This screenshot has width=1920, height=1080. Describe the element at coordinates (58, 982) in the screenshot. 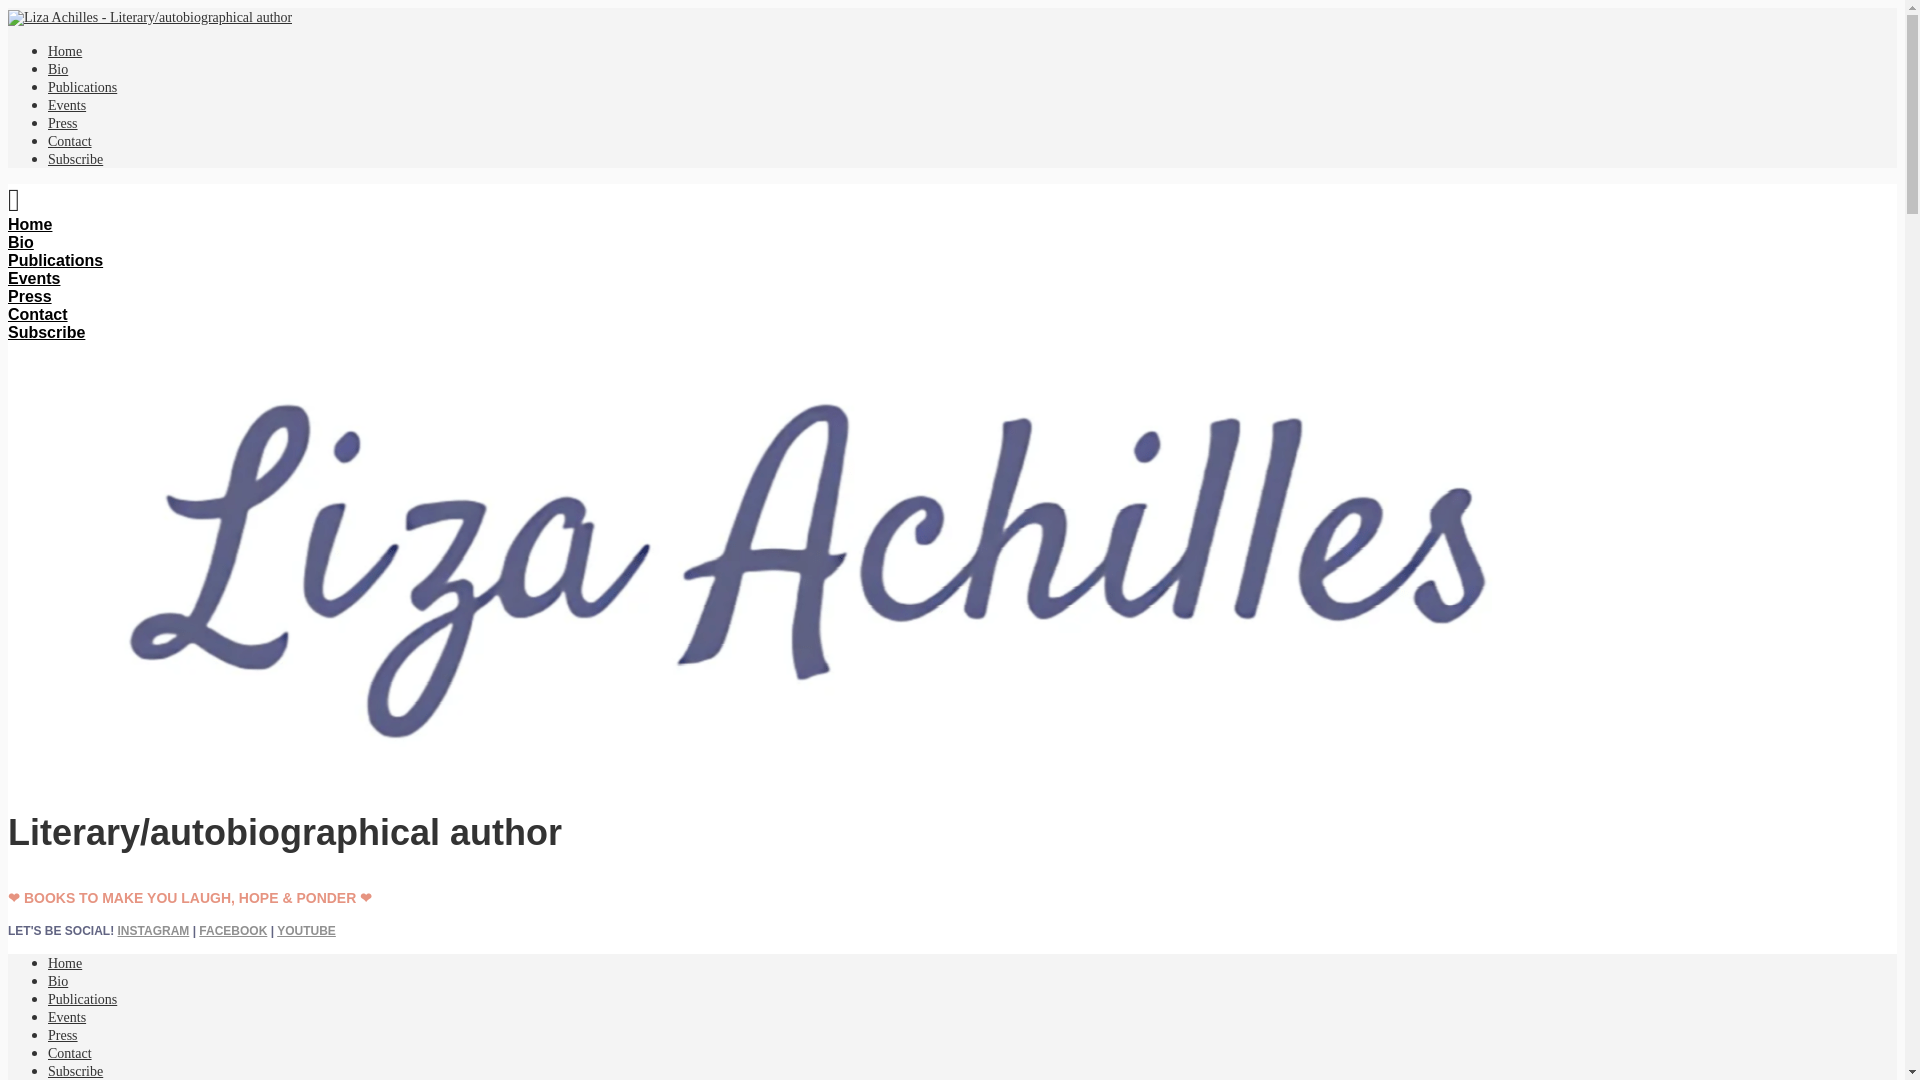

I see `Bio` at that location.